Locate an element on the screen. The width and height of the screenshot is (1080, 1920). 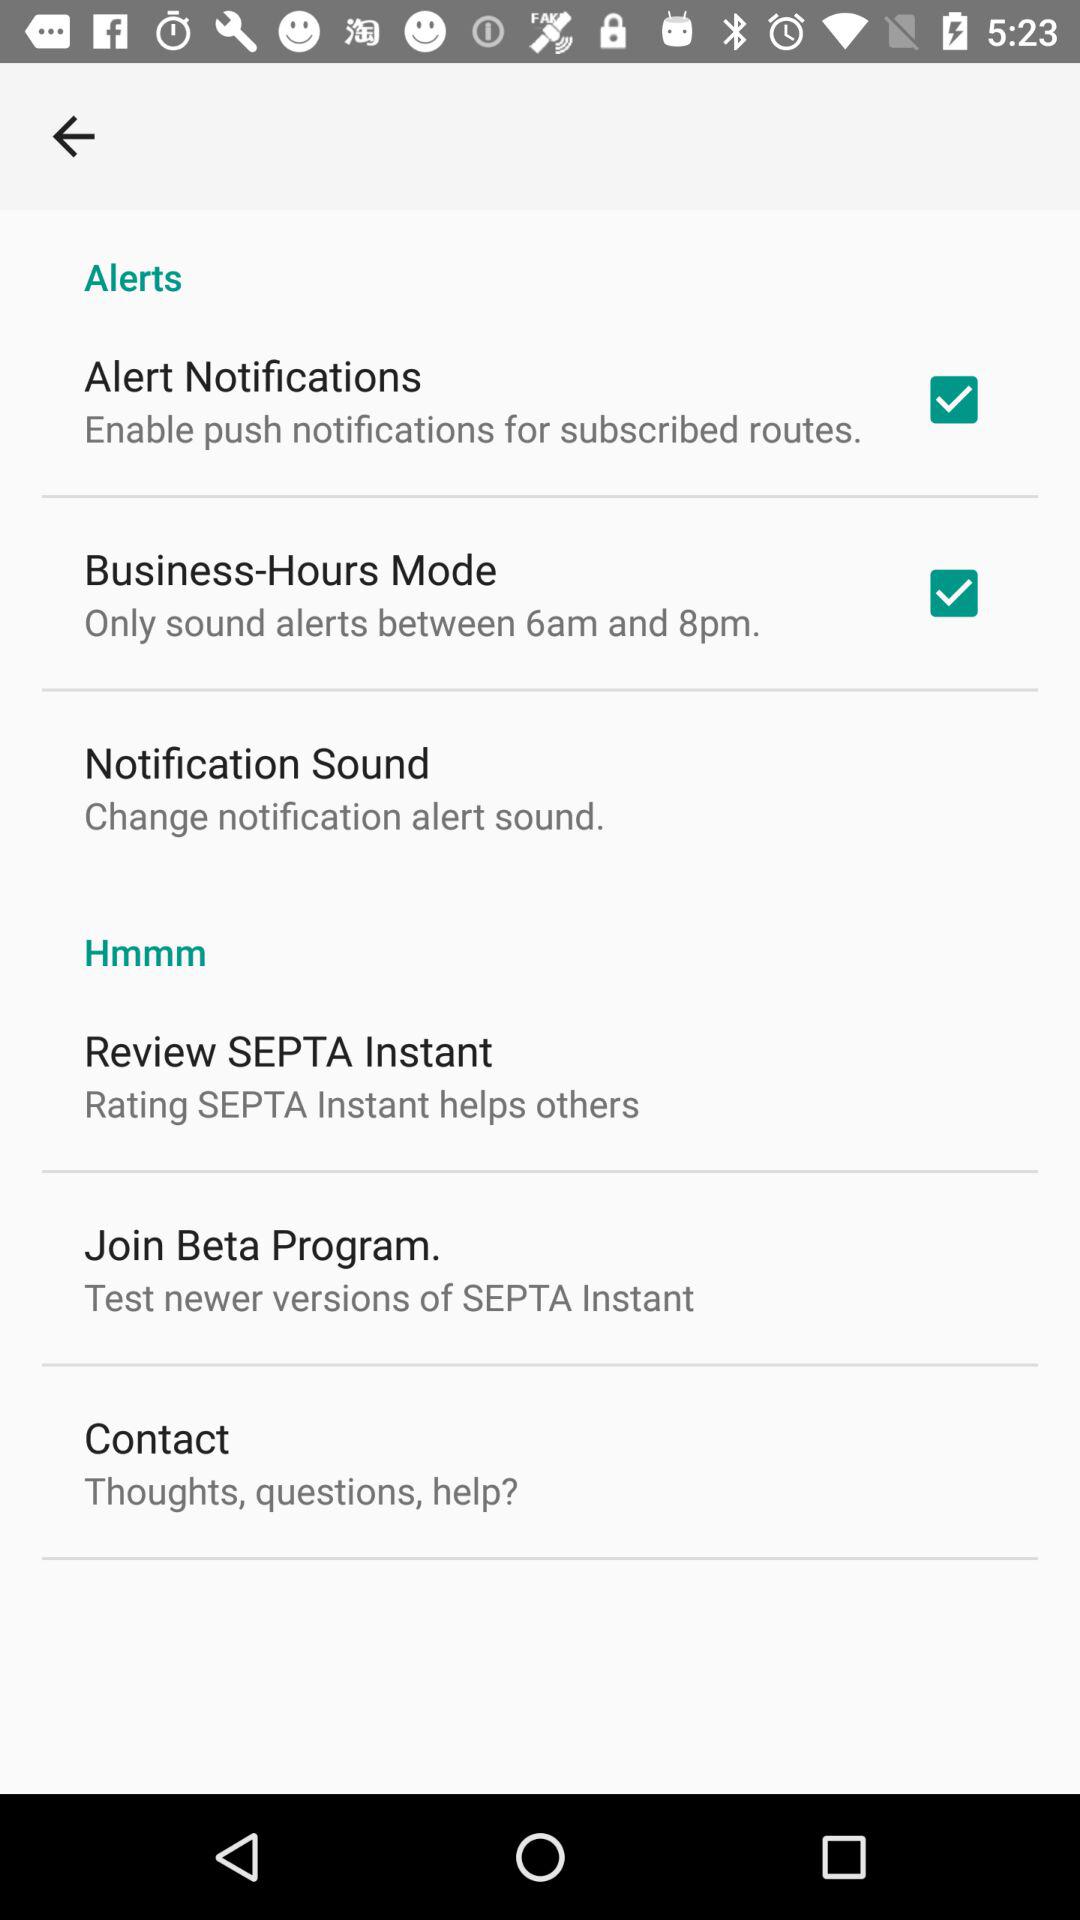
tap item below business-hours mode is located at coordinates (422, 621).